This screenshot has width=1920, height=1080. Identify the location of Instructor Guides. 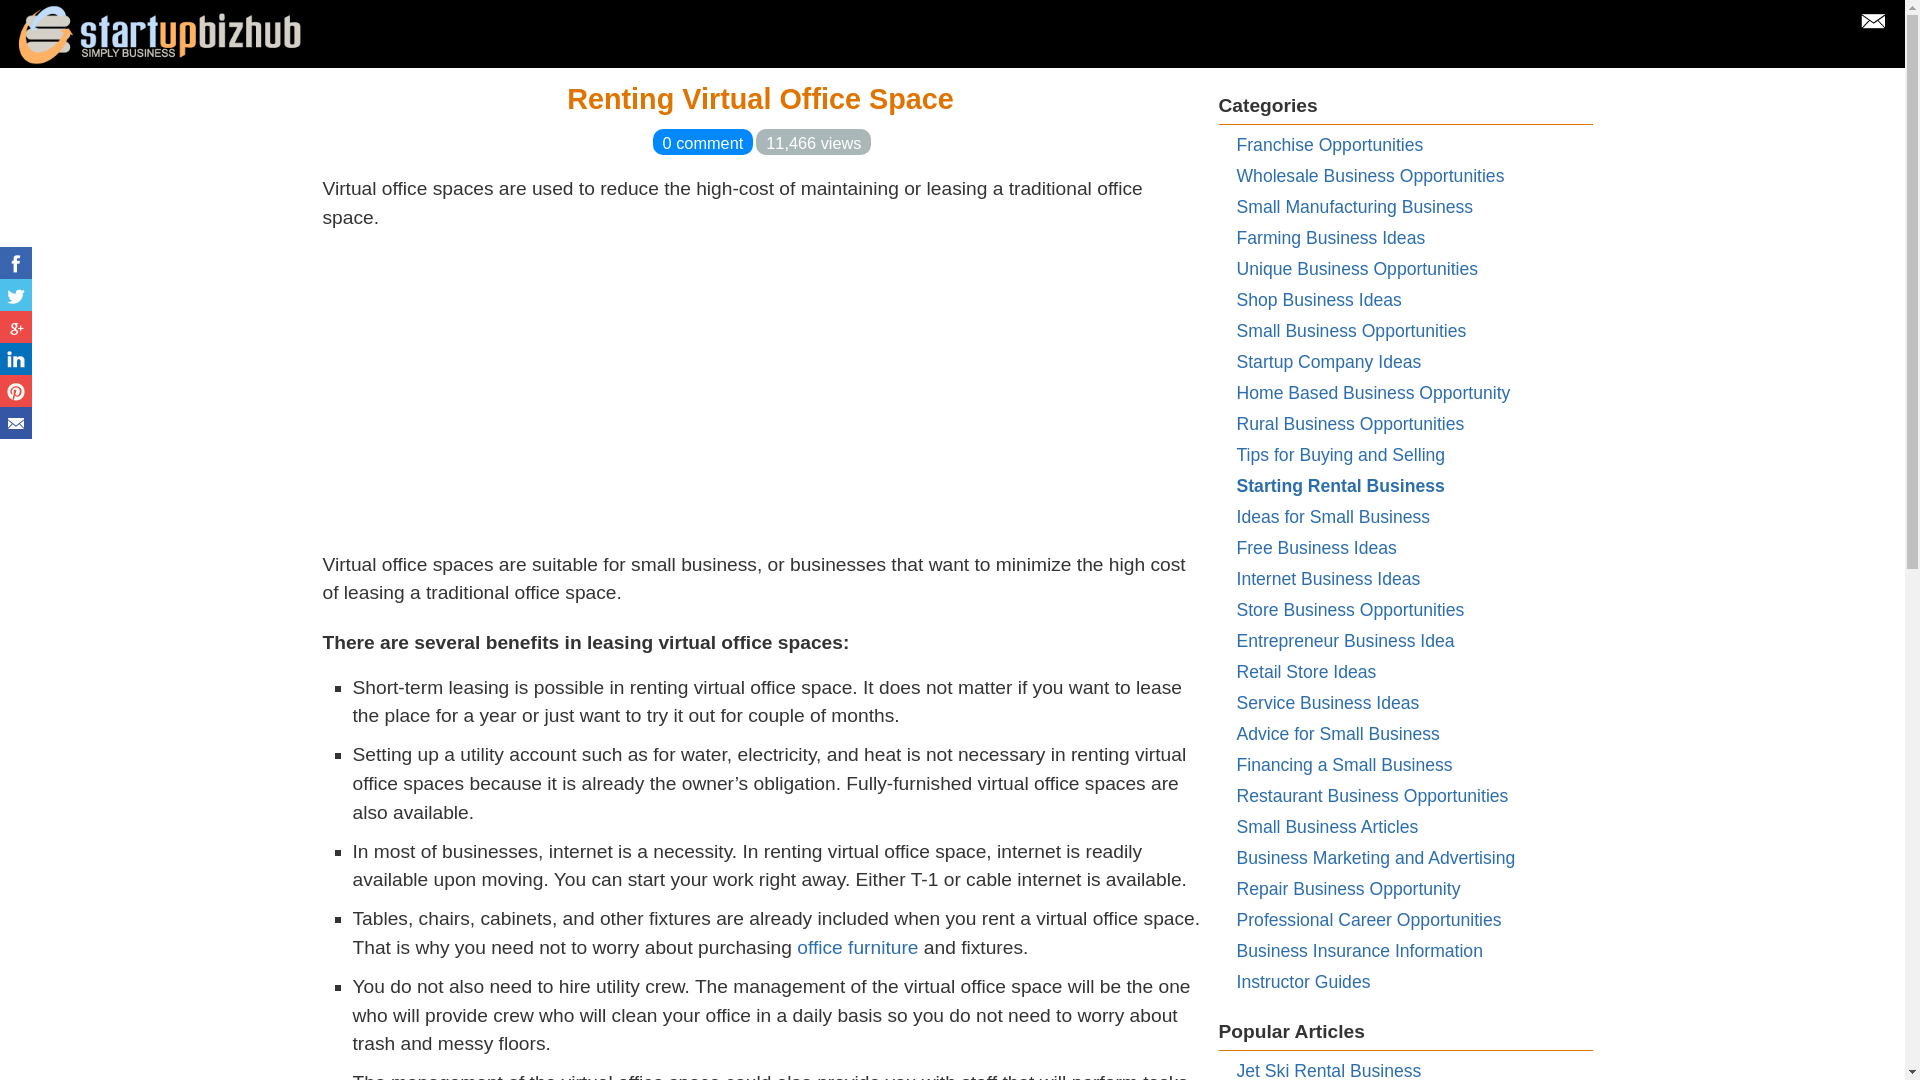
(1303, 982).